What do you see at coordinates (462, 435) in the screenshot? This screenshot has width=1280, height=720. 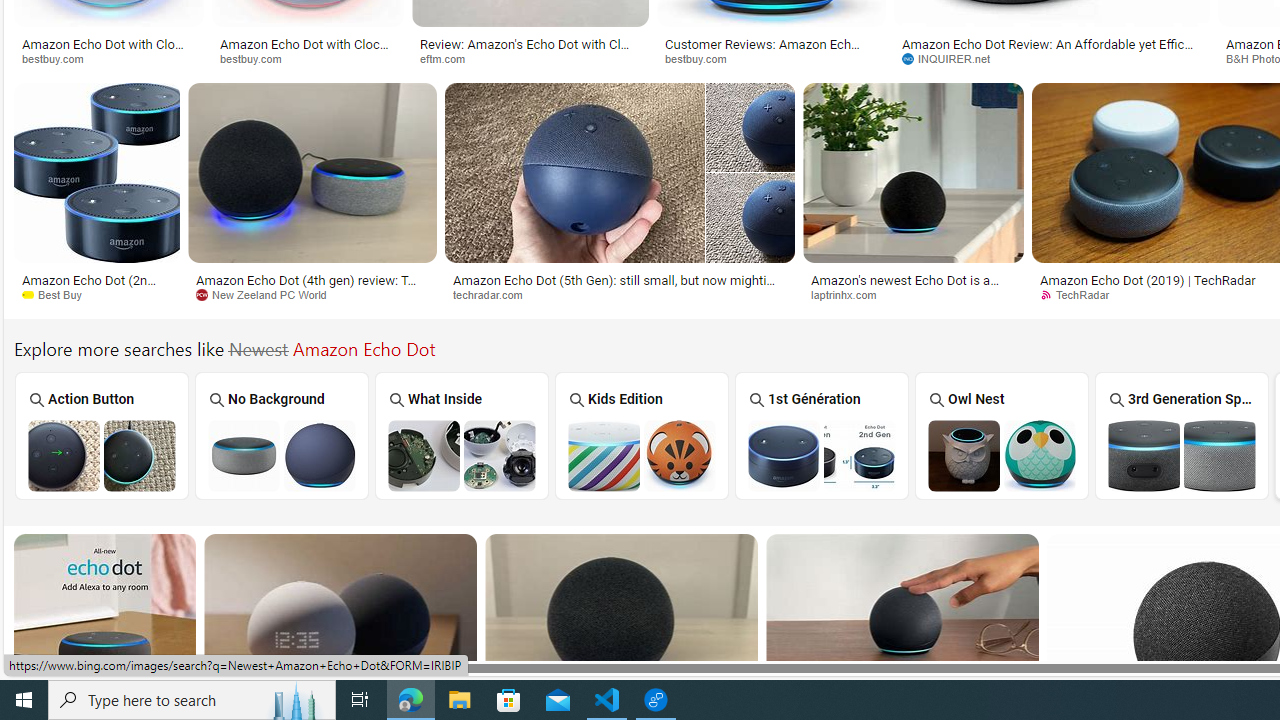 I see `What Inside a Amazon Echo Dot What Inside` at bounding box center [462, 435].